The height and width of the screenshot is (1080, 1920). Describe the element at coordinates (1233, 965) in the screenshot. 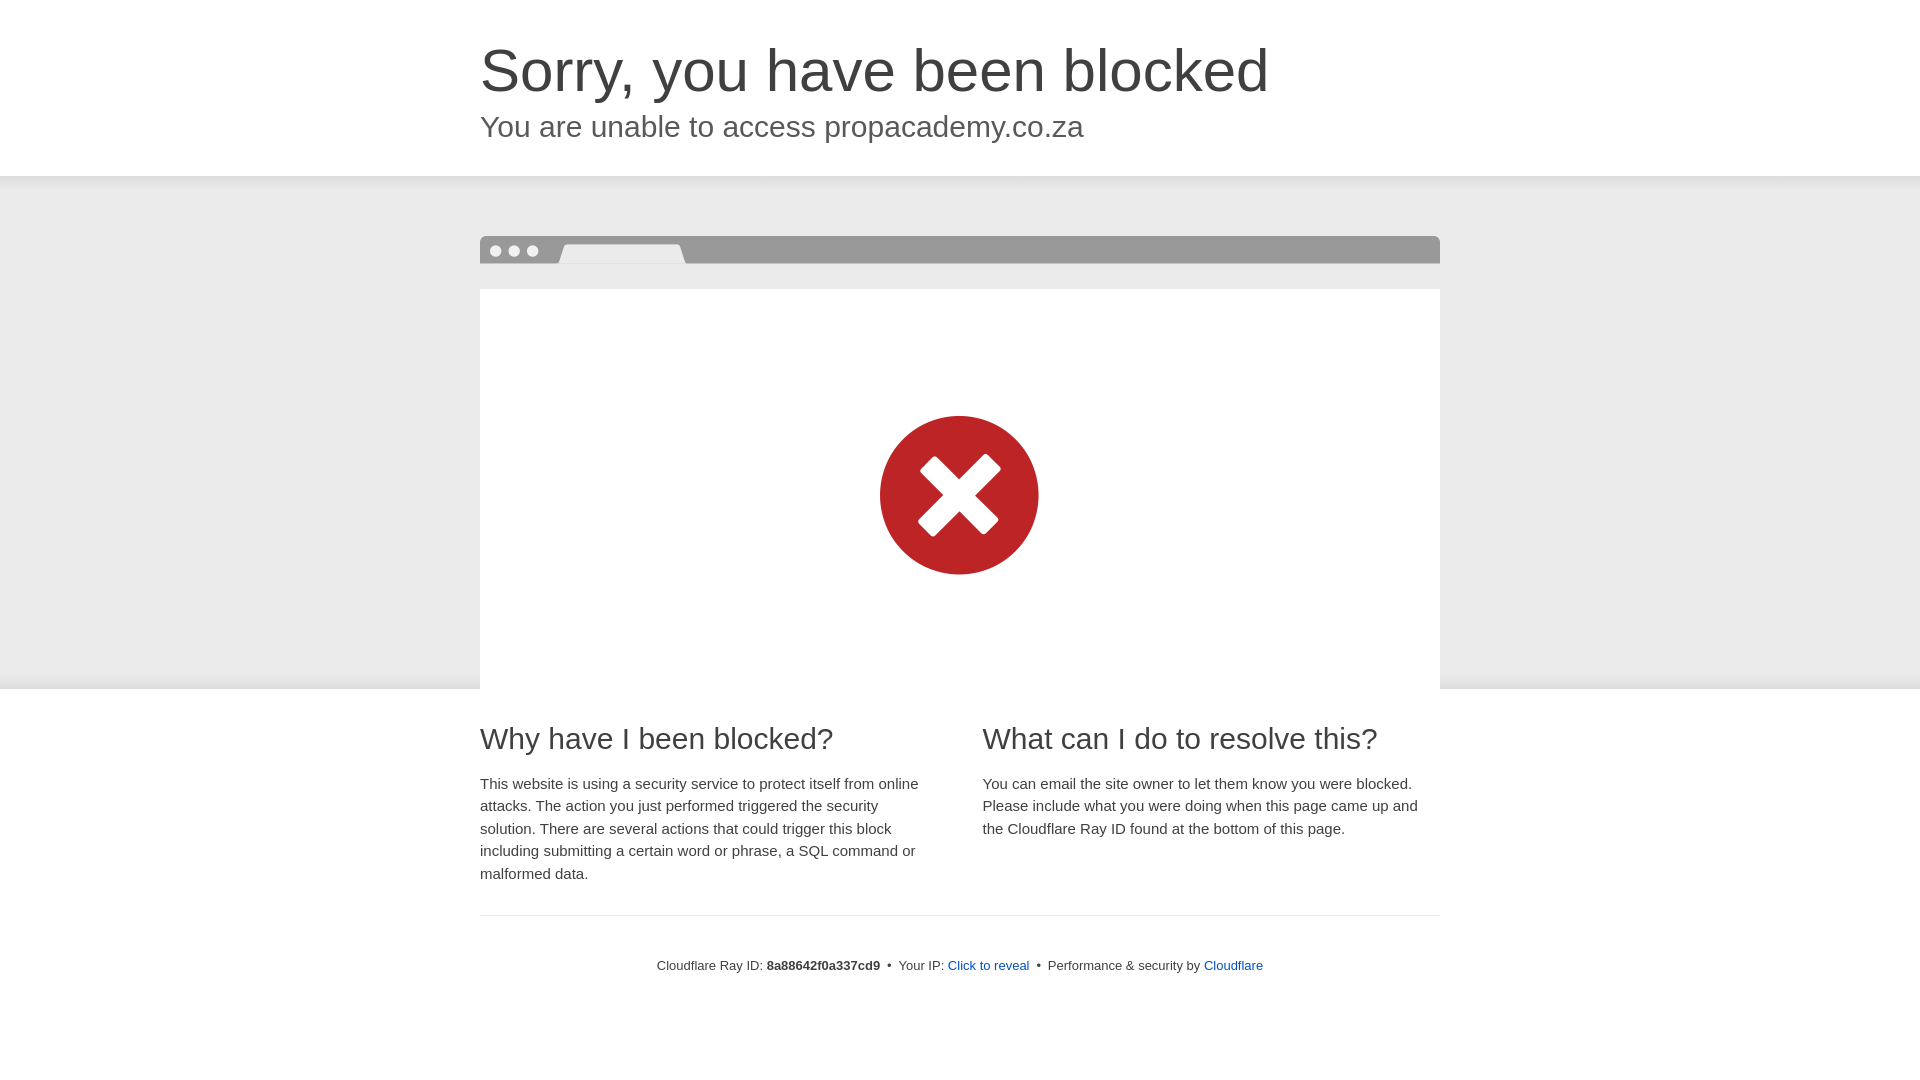

I see `Cloudflare` at that location.